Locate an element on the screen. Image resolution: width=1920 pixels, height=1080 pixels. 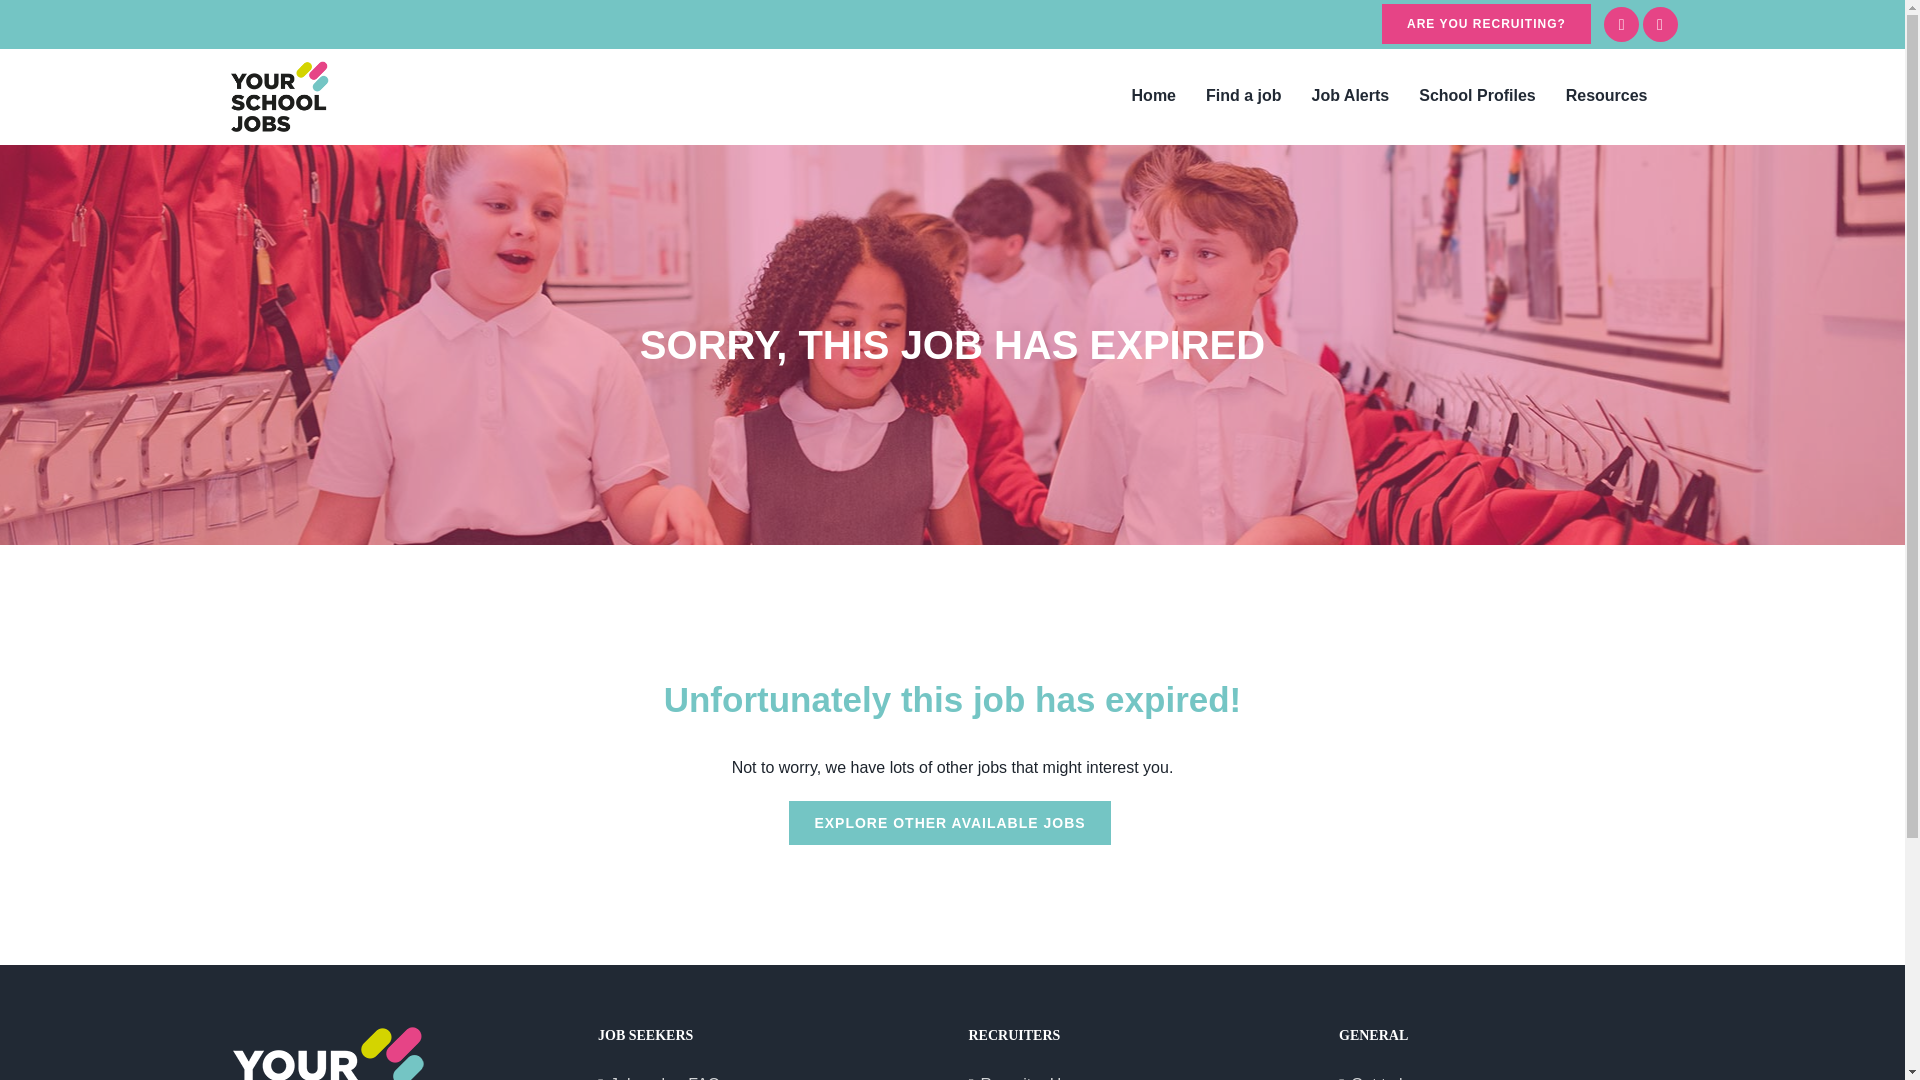
ARE YOU RECRUITING? is located at coordinates (1486, 24).